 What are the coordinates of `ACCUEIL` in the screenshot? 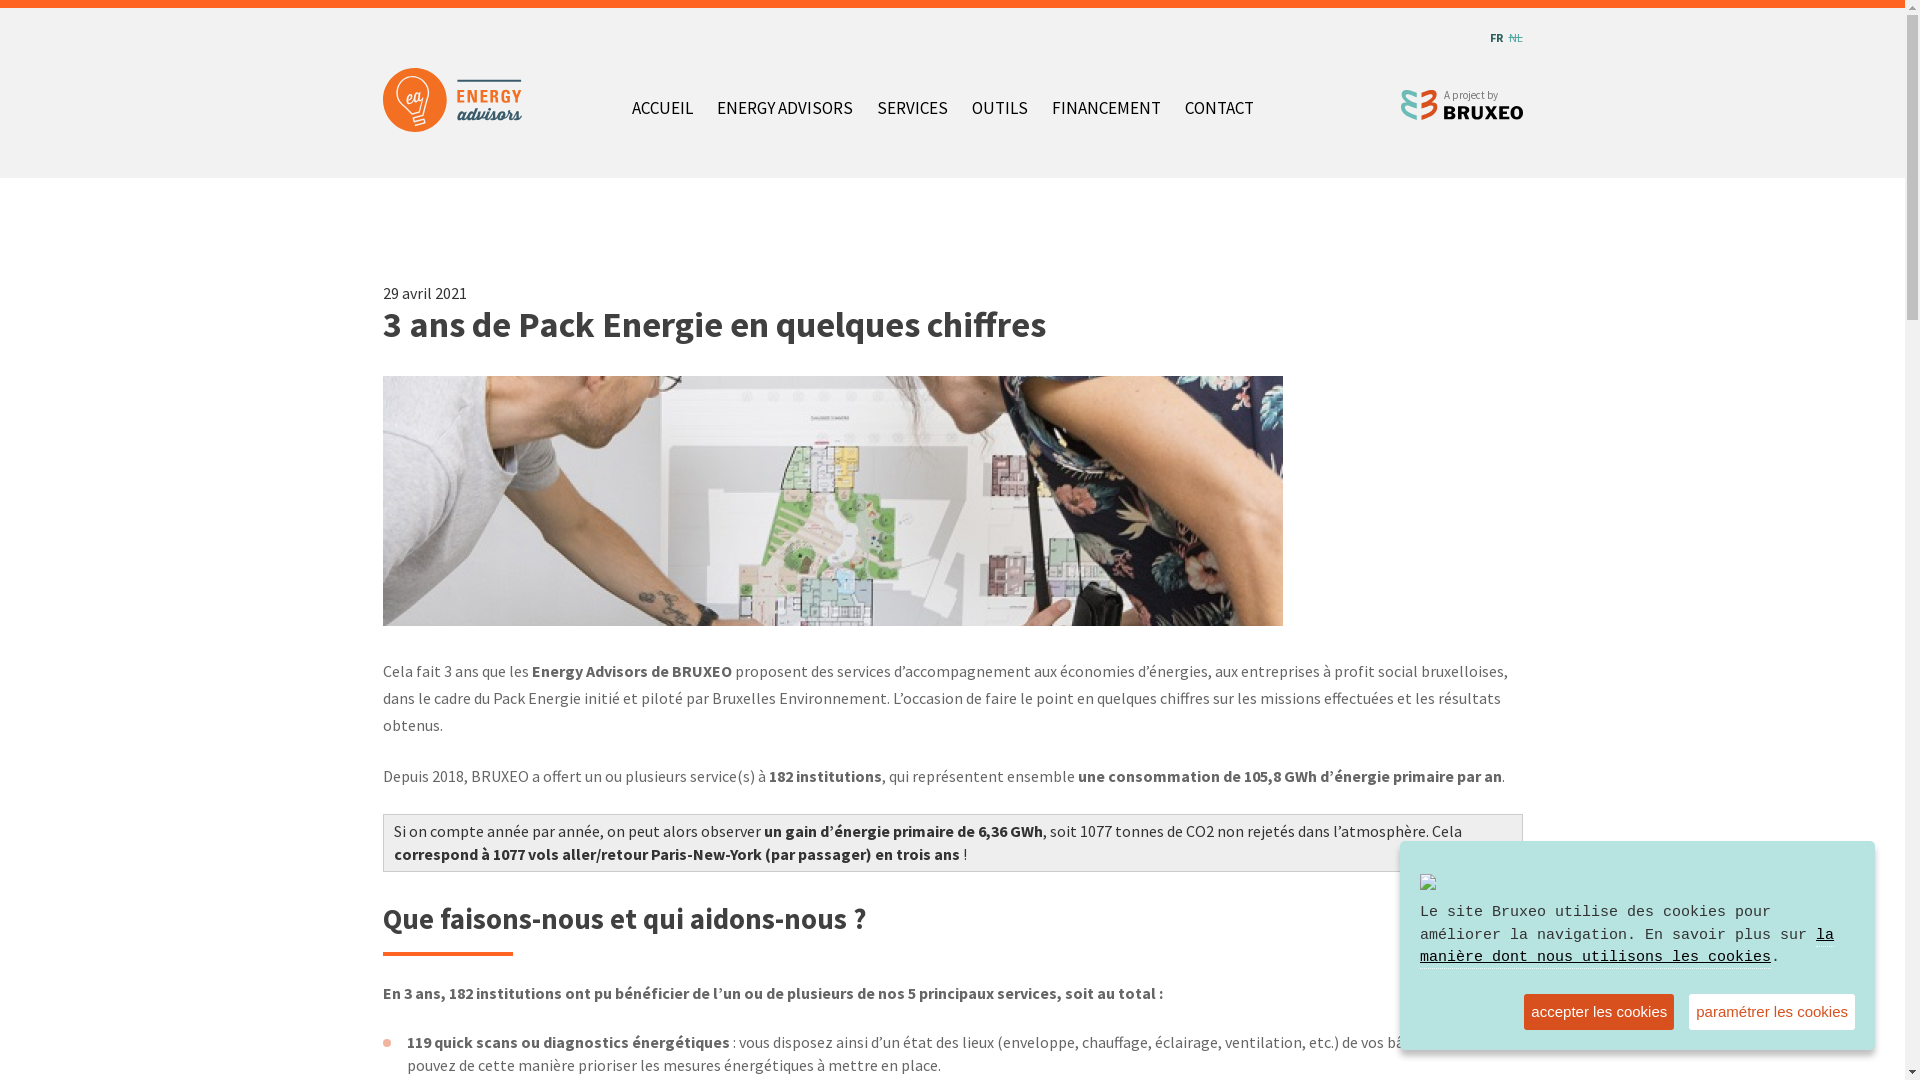 It's located at (662, 111).